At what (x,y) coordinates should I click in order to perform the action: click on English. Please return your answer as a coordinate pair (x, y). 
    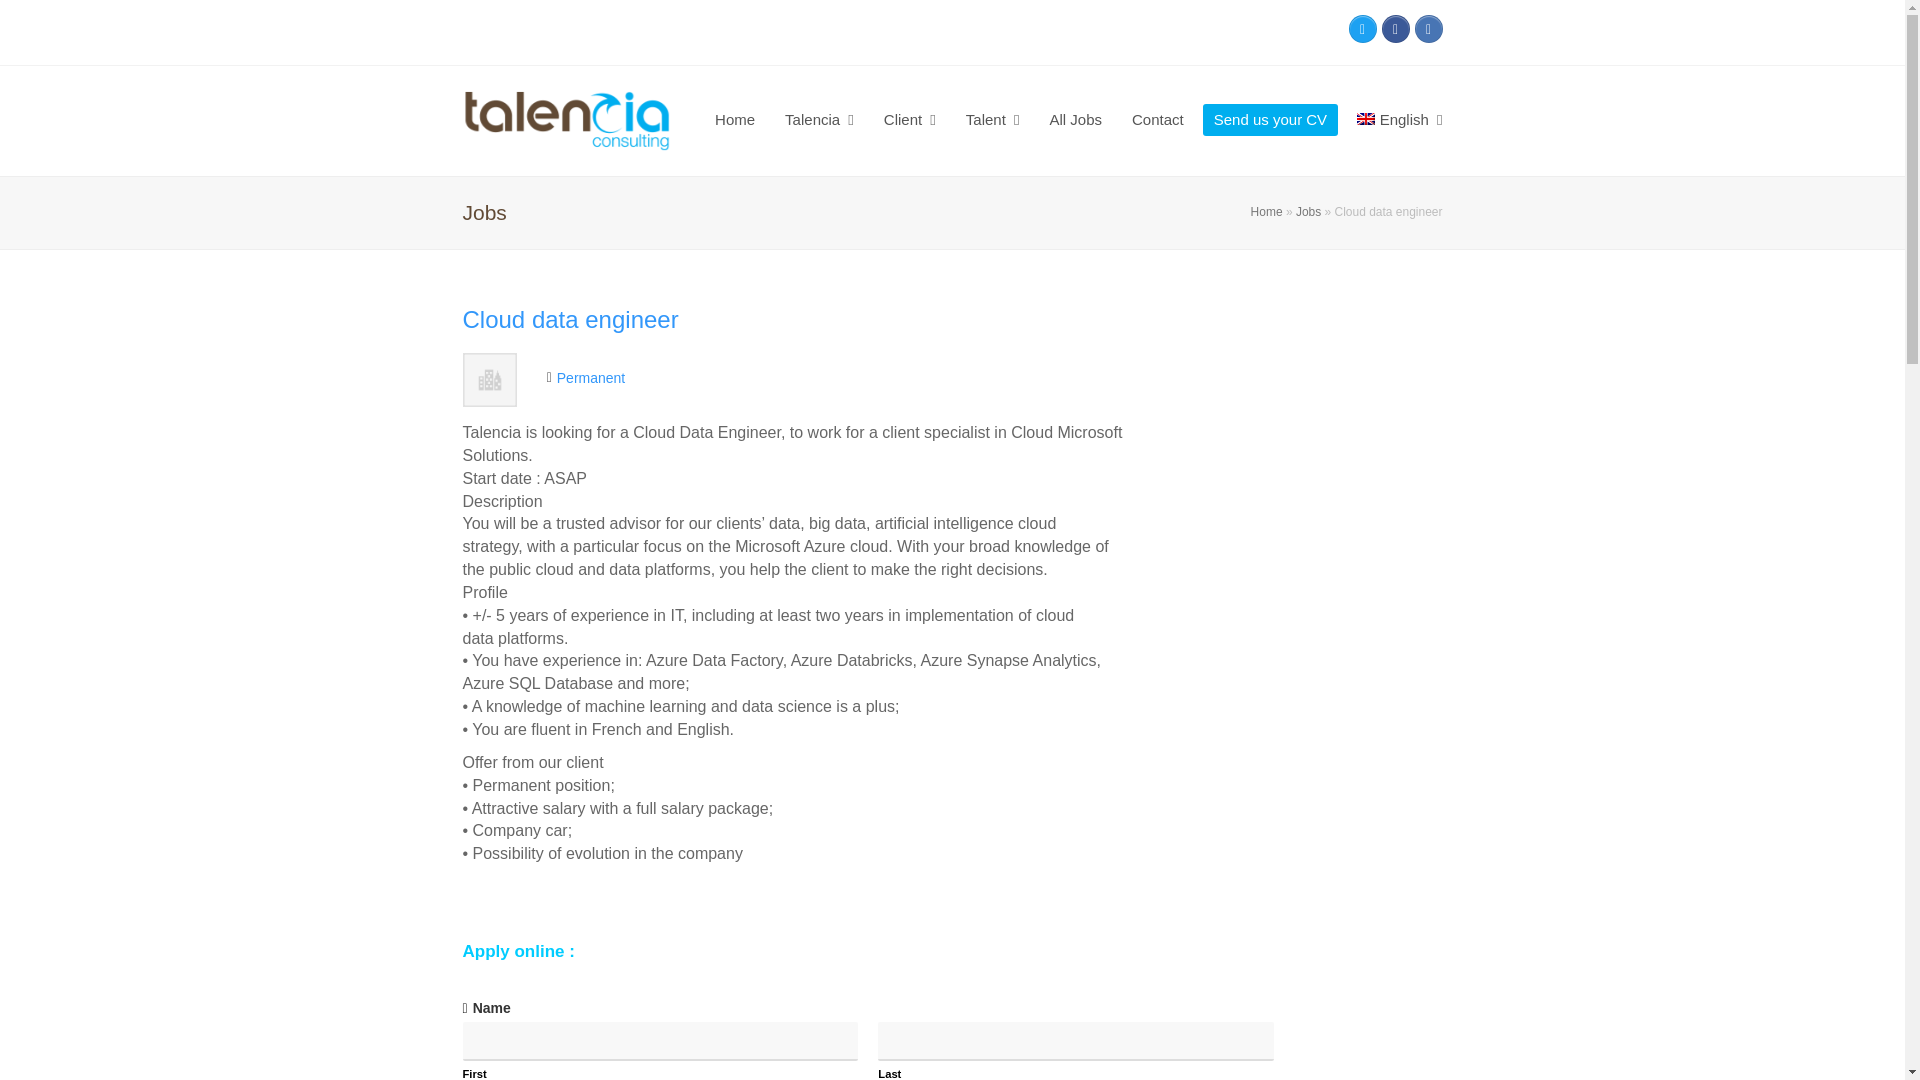
    Looking at the image, I should click on (1400, 120).